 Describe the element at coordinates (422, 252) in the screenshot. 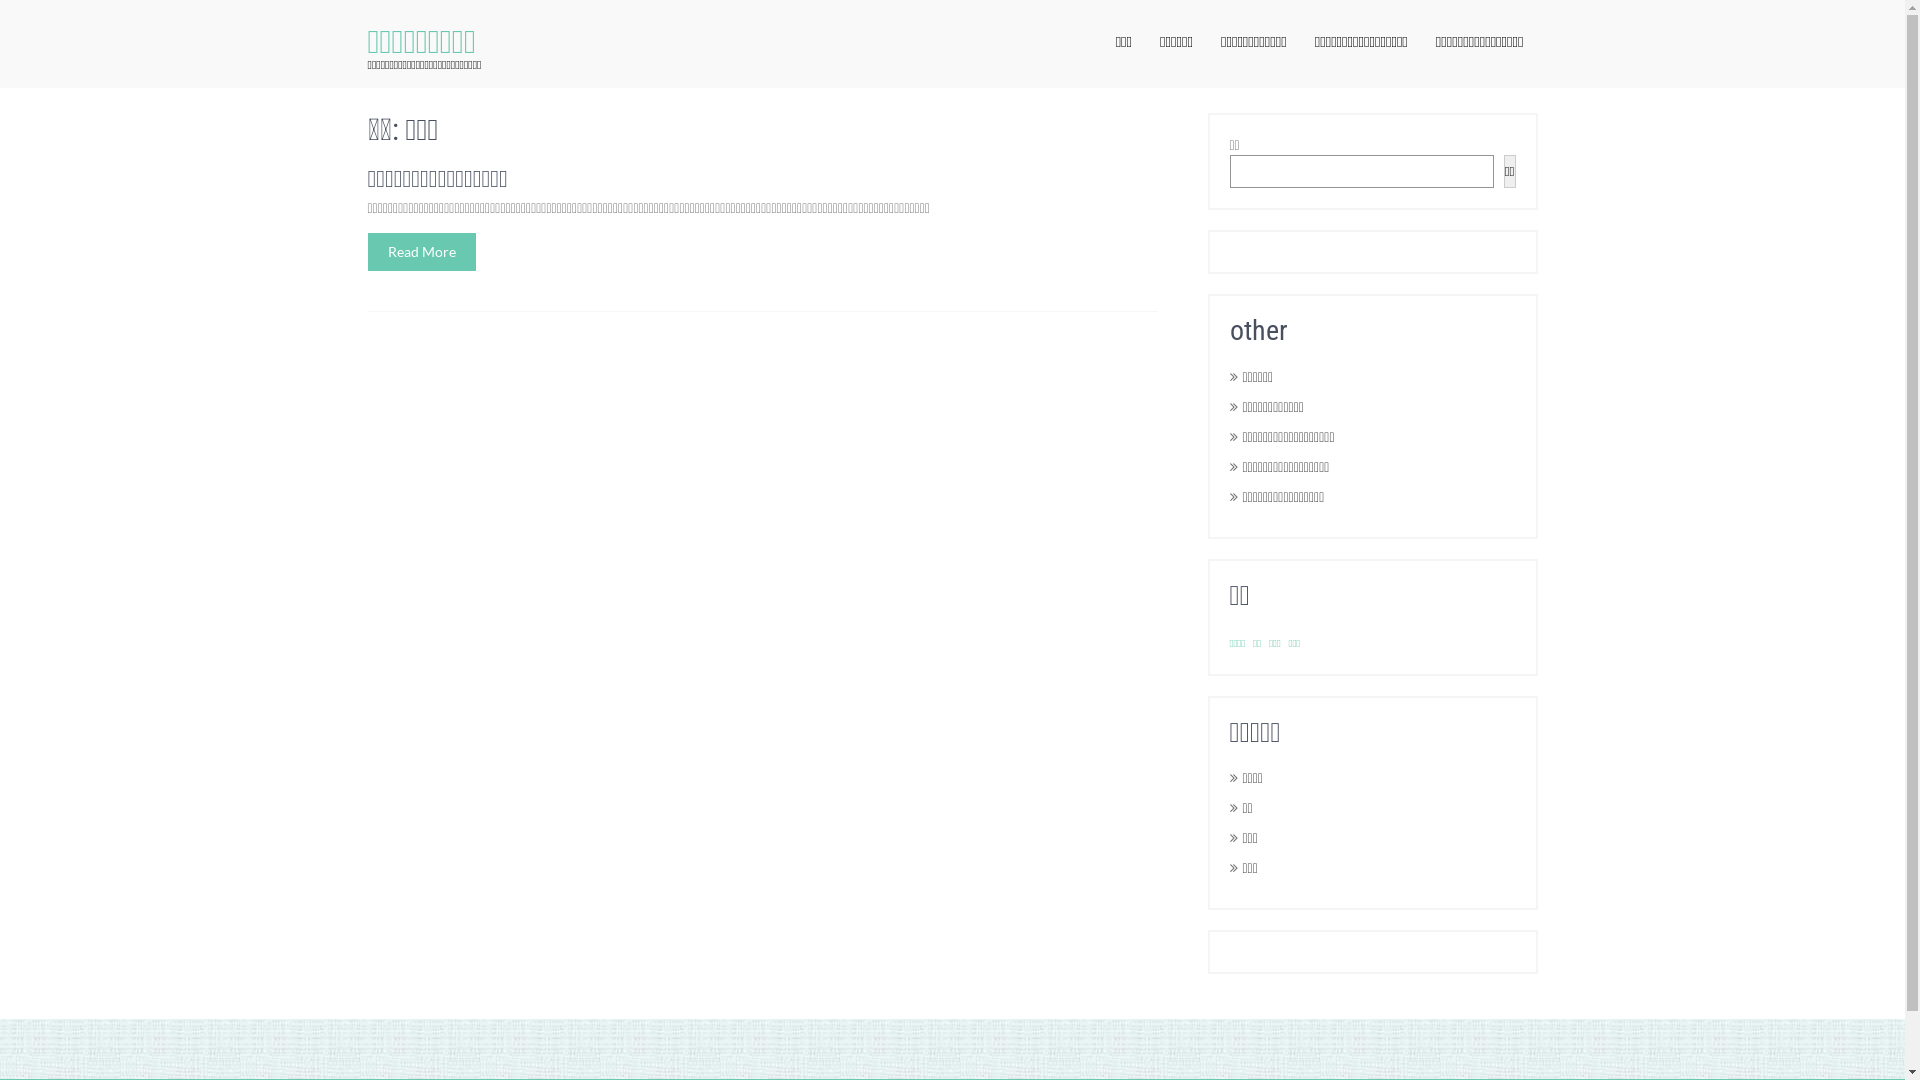

I see `Read More` at that location.